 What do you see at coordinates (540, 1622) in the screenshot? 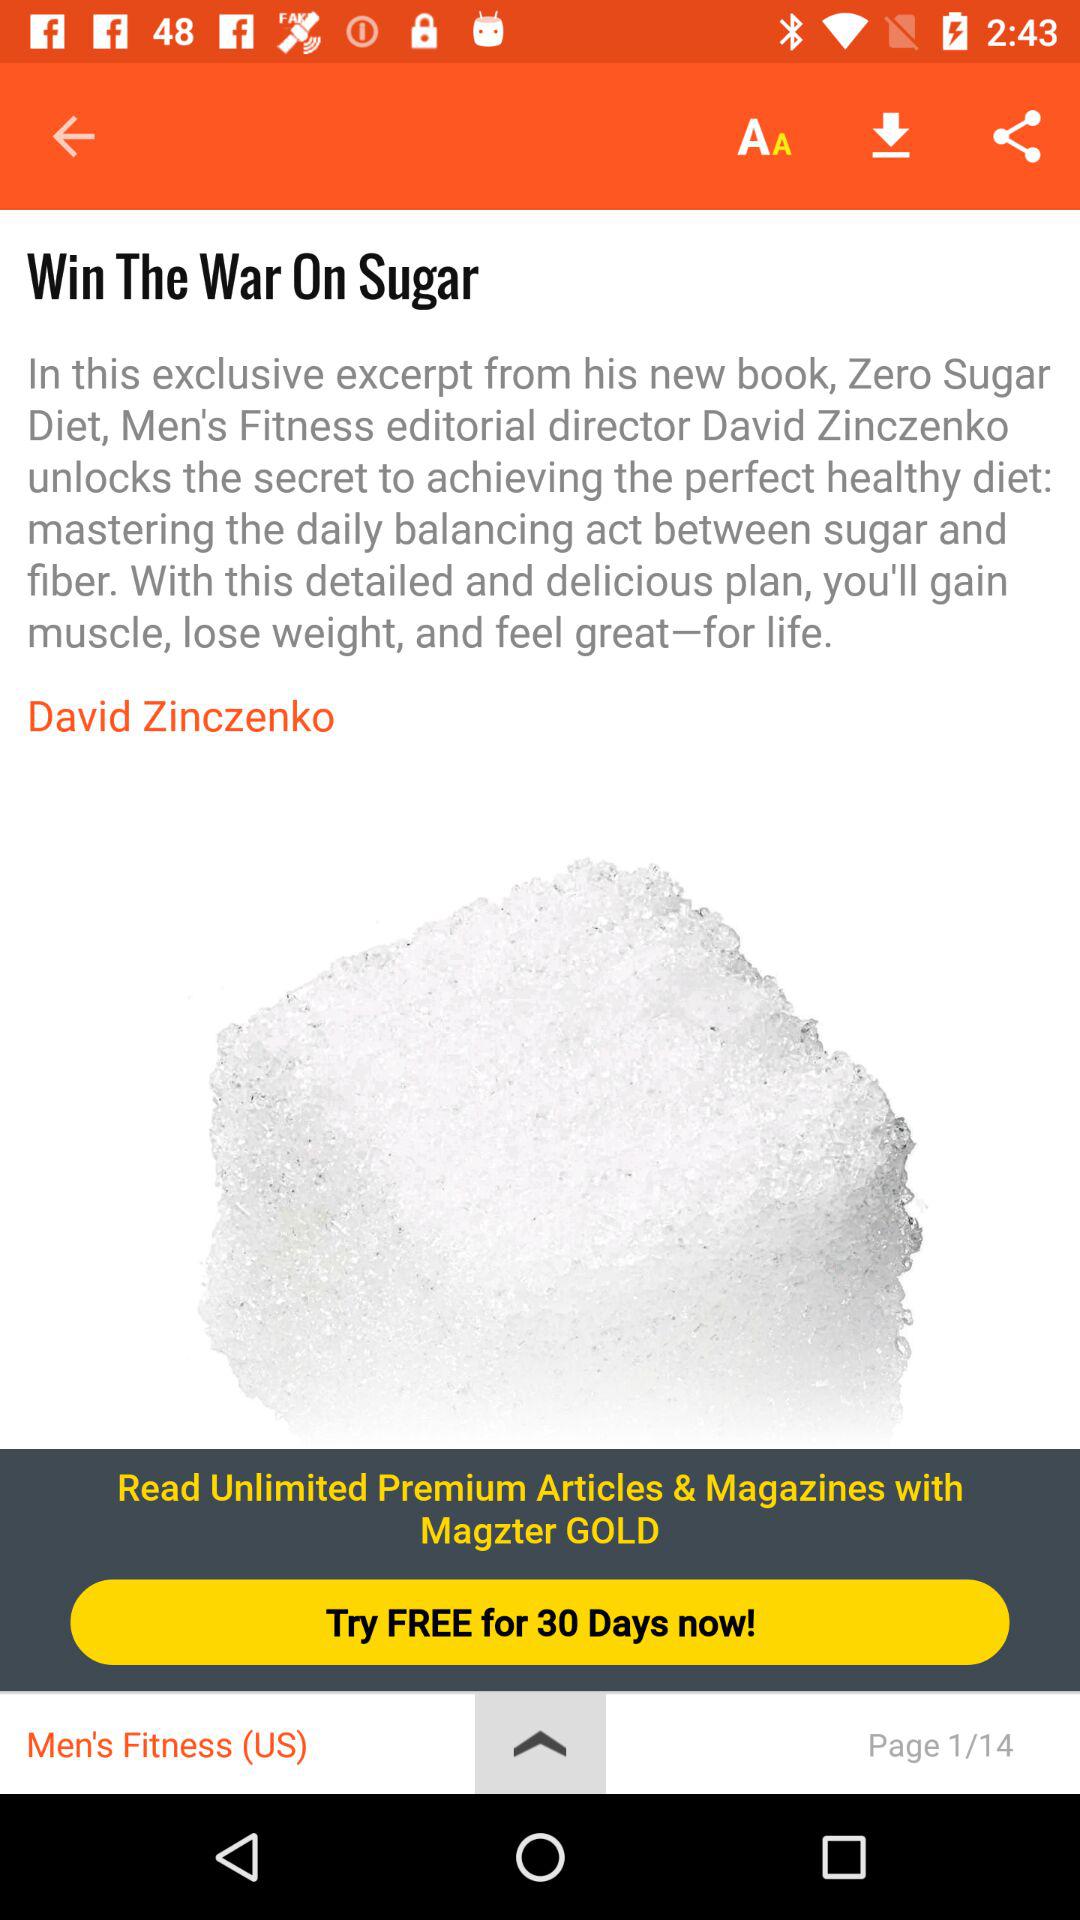
I see `click item below read unlimited premium icon` at bounding box center [540, 1622].